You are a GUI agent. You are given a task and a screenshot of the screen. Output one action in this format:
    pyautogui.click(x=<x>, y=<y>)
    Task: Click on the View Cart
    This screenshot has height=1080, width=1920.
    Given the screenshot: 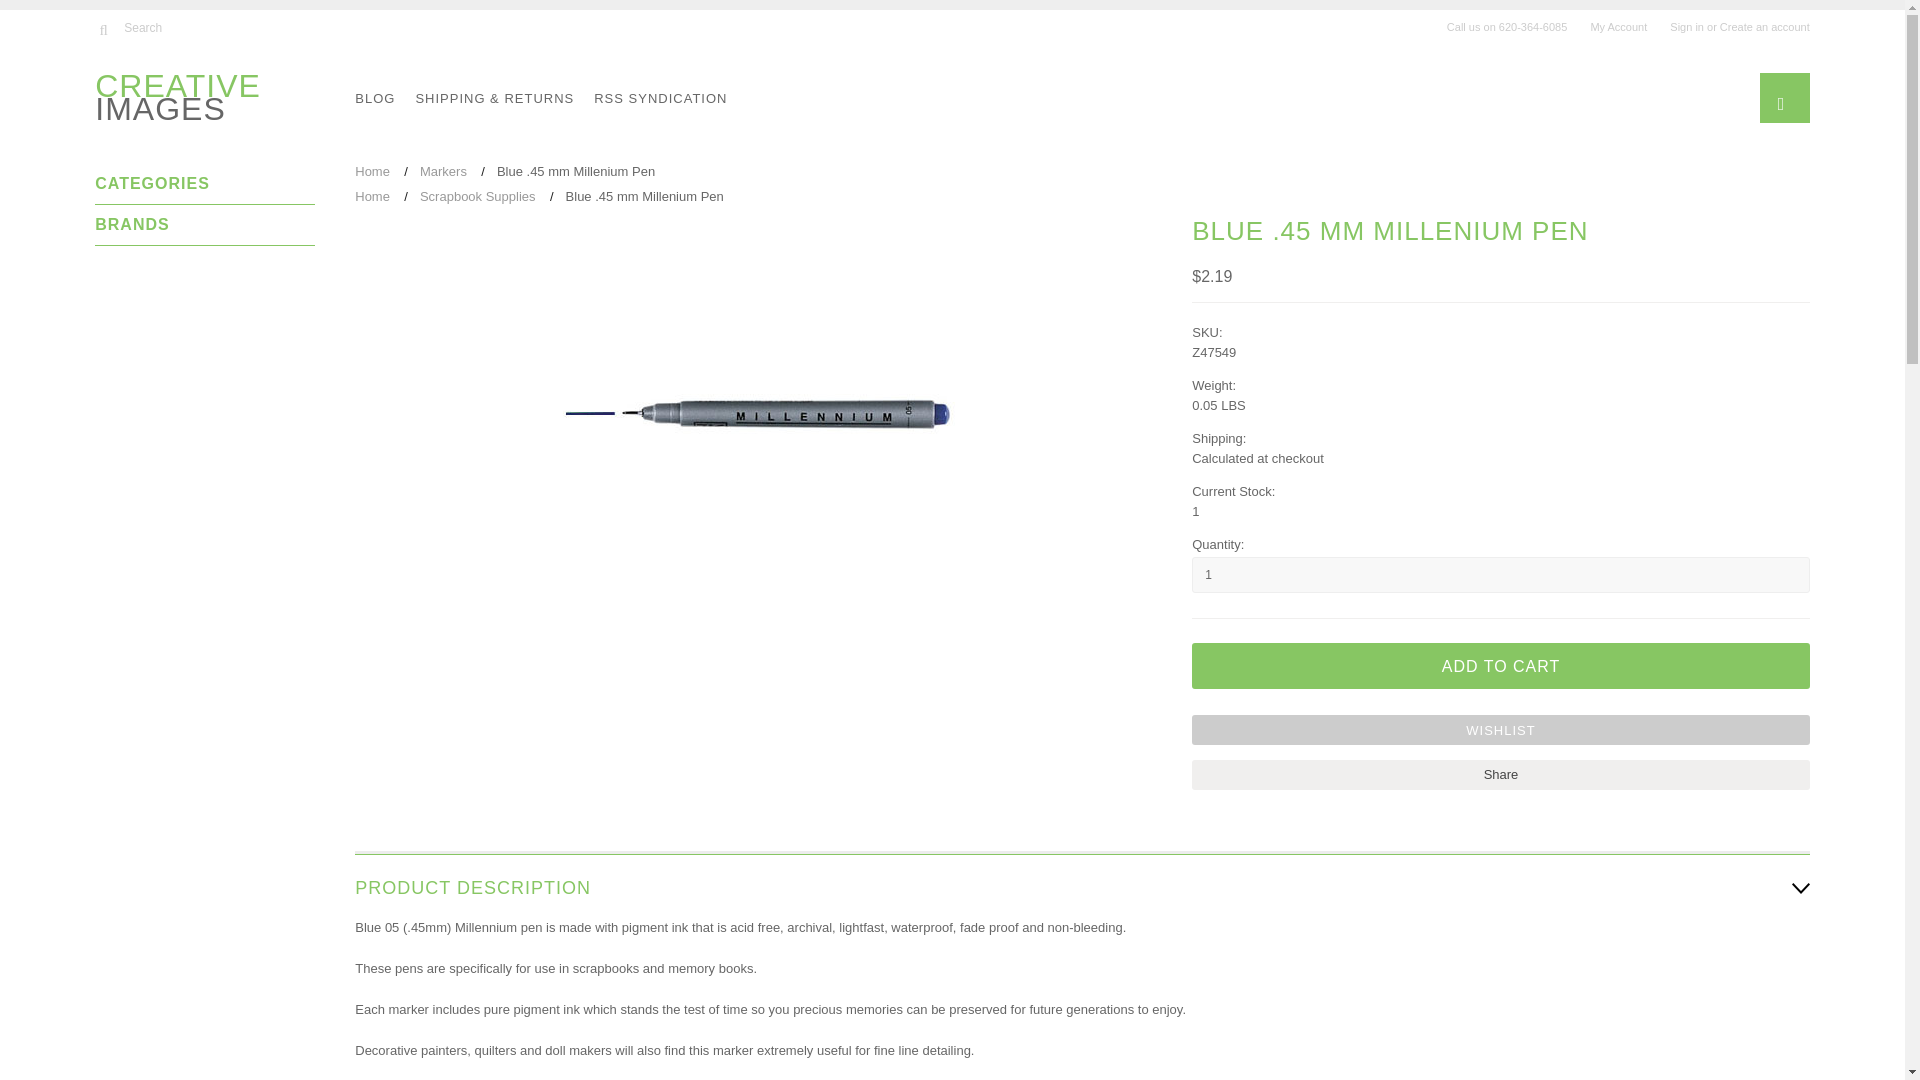 What is the action you would take?
    pyautogui.click(x=1782, y=102)
    